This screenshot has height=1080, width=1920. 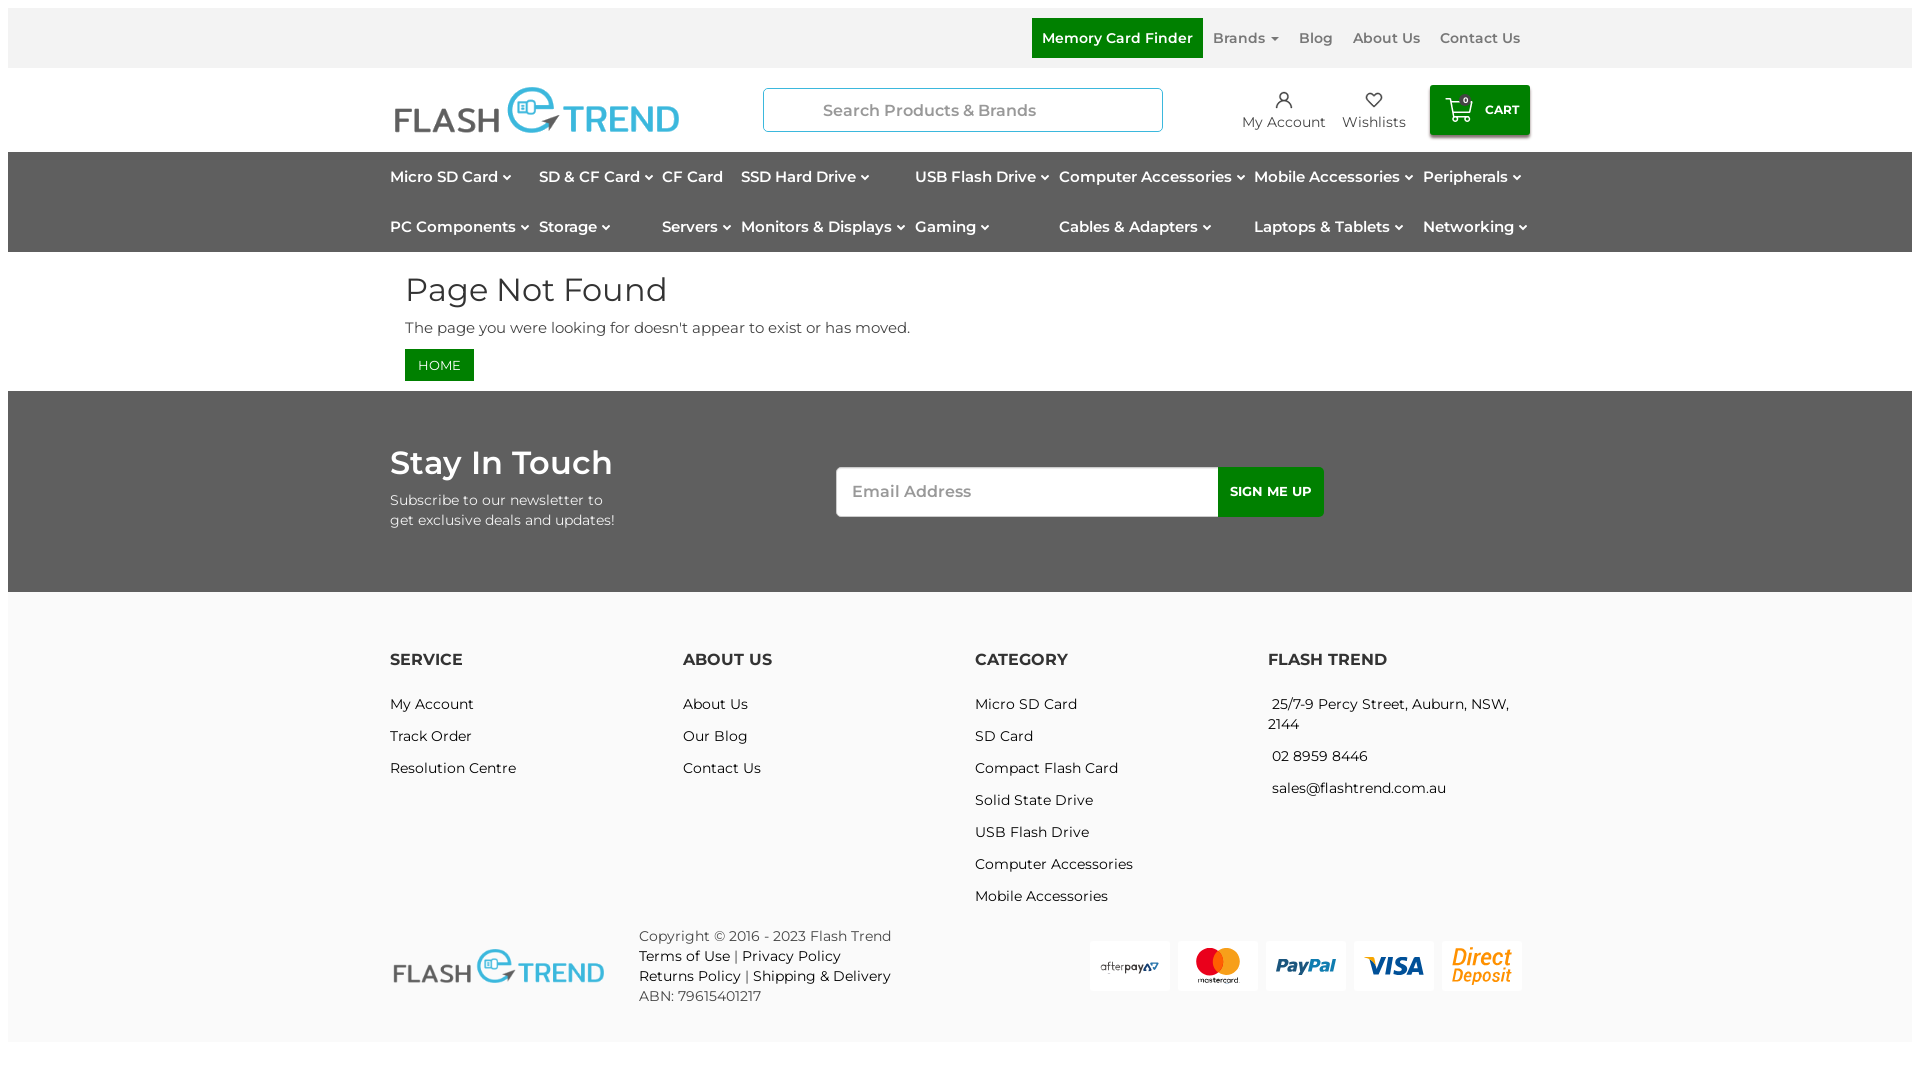 What do you see at coordinates (1246, 38) in the screenshot?
I see `Brands` at bounding box center [1246, 38].